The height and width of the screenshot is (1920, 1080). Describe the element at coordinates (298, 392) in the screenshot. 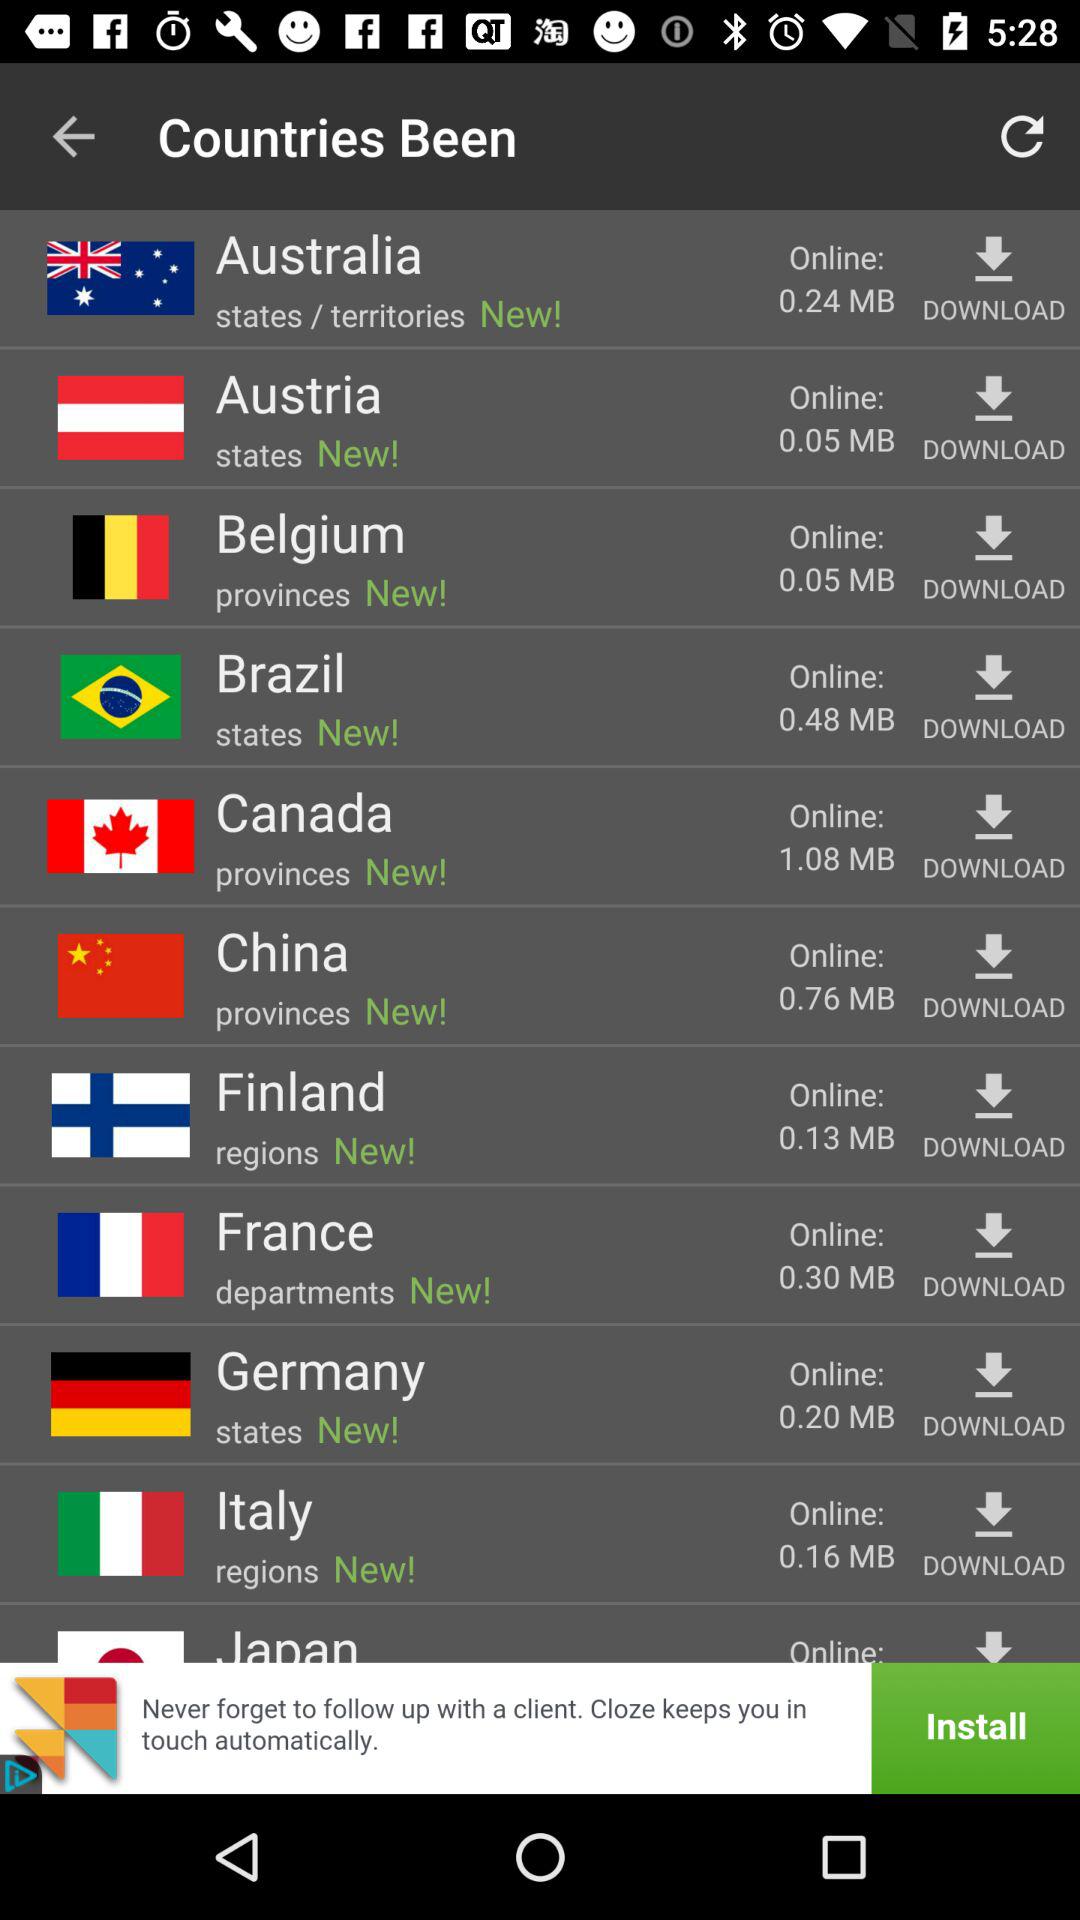

I see `choose item to the left of 0.05 mb item` at that location.